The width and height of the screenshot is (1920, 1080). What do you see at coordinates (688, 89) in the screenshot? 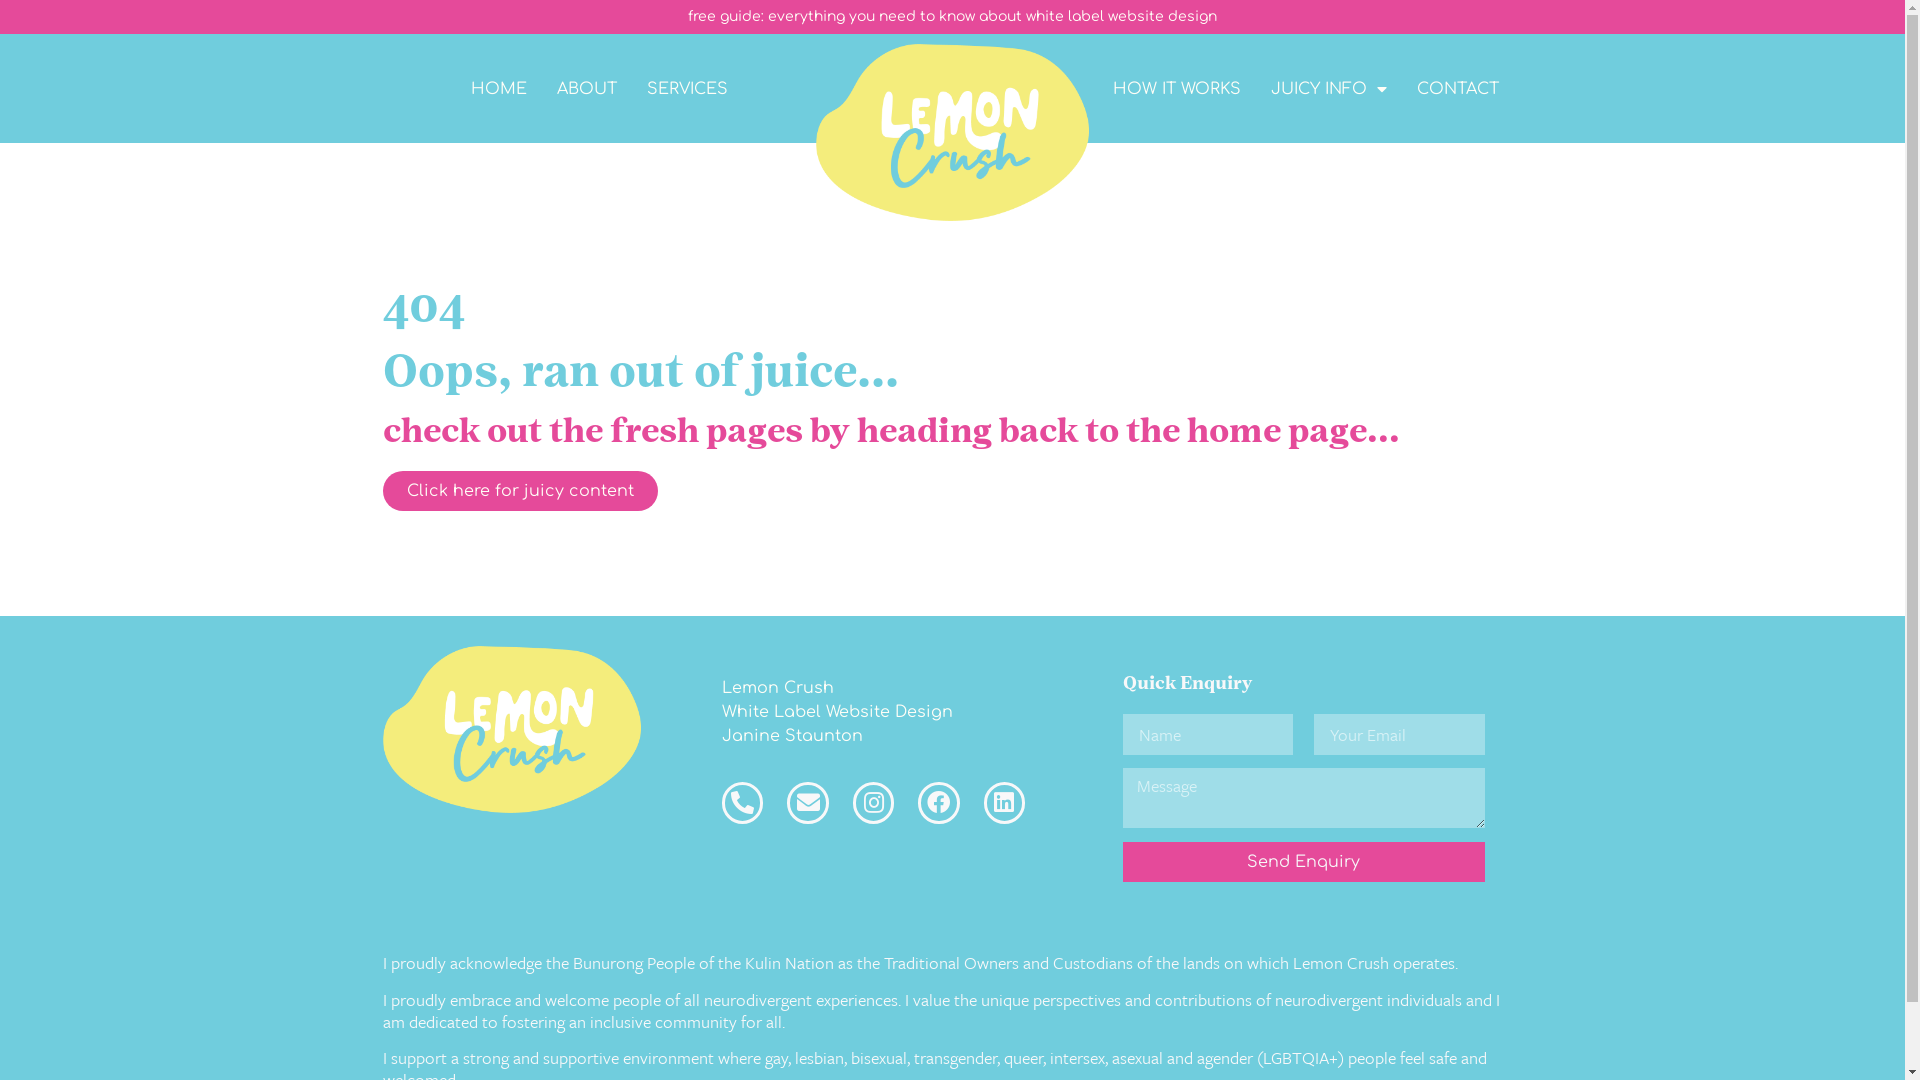
I see `SERVICES` at bounding box center [688, 89].